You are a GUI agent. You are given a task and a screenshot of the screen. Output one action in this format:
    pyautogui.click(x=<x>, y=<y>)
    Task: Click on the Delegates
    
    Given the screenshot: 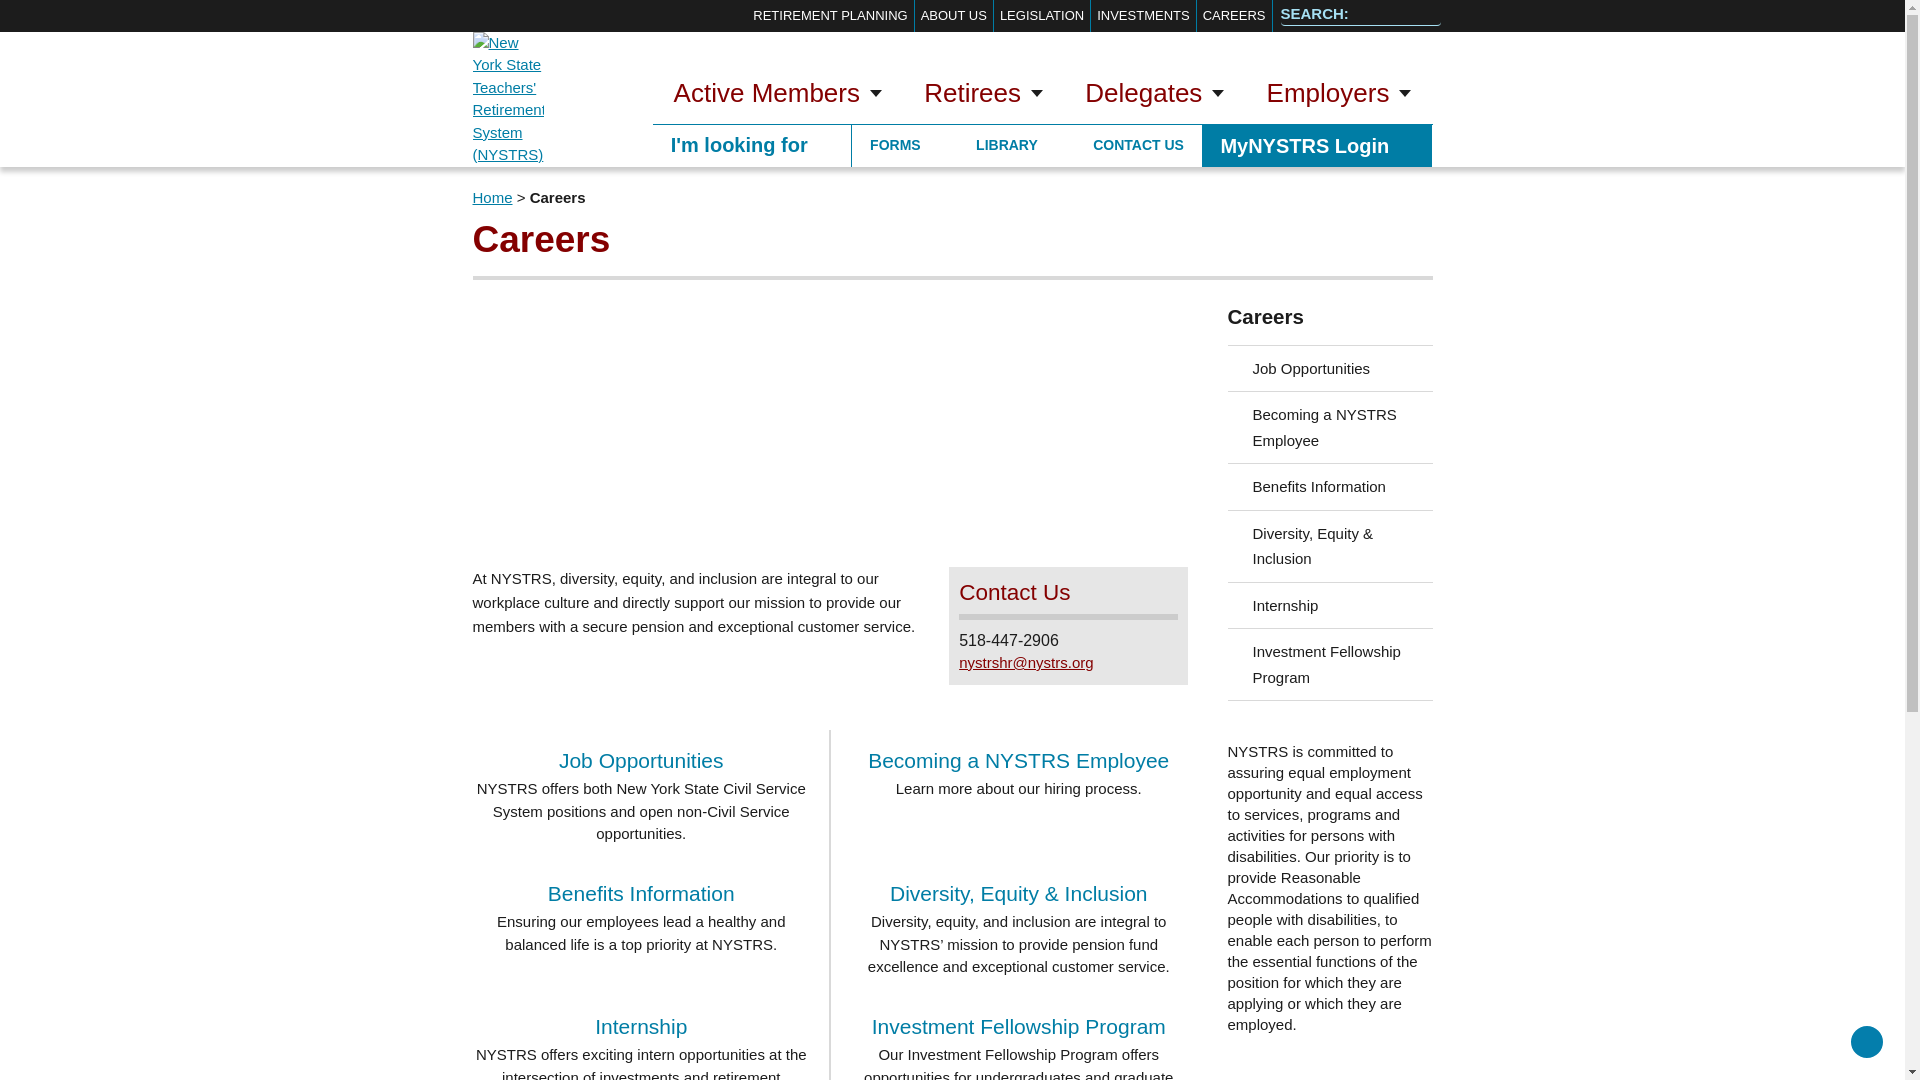 What is the action you would take?
    pyautogui.click(x=1154, y=96)
    